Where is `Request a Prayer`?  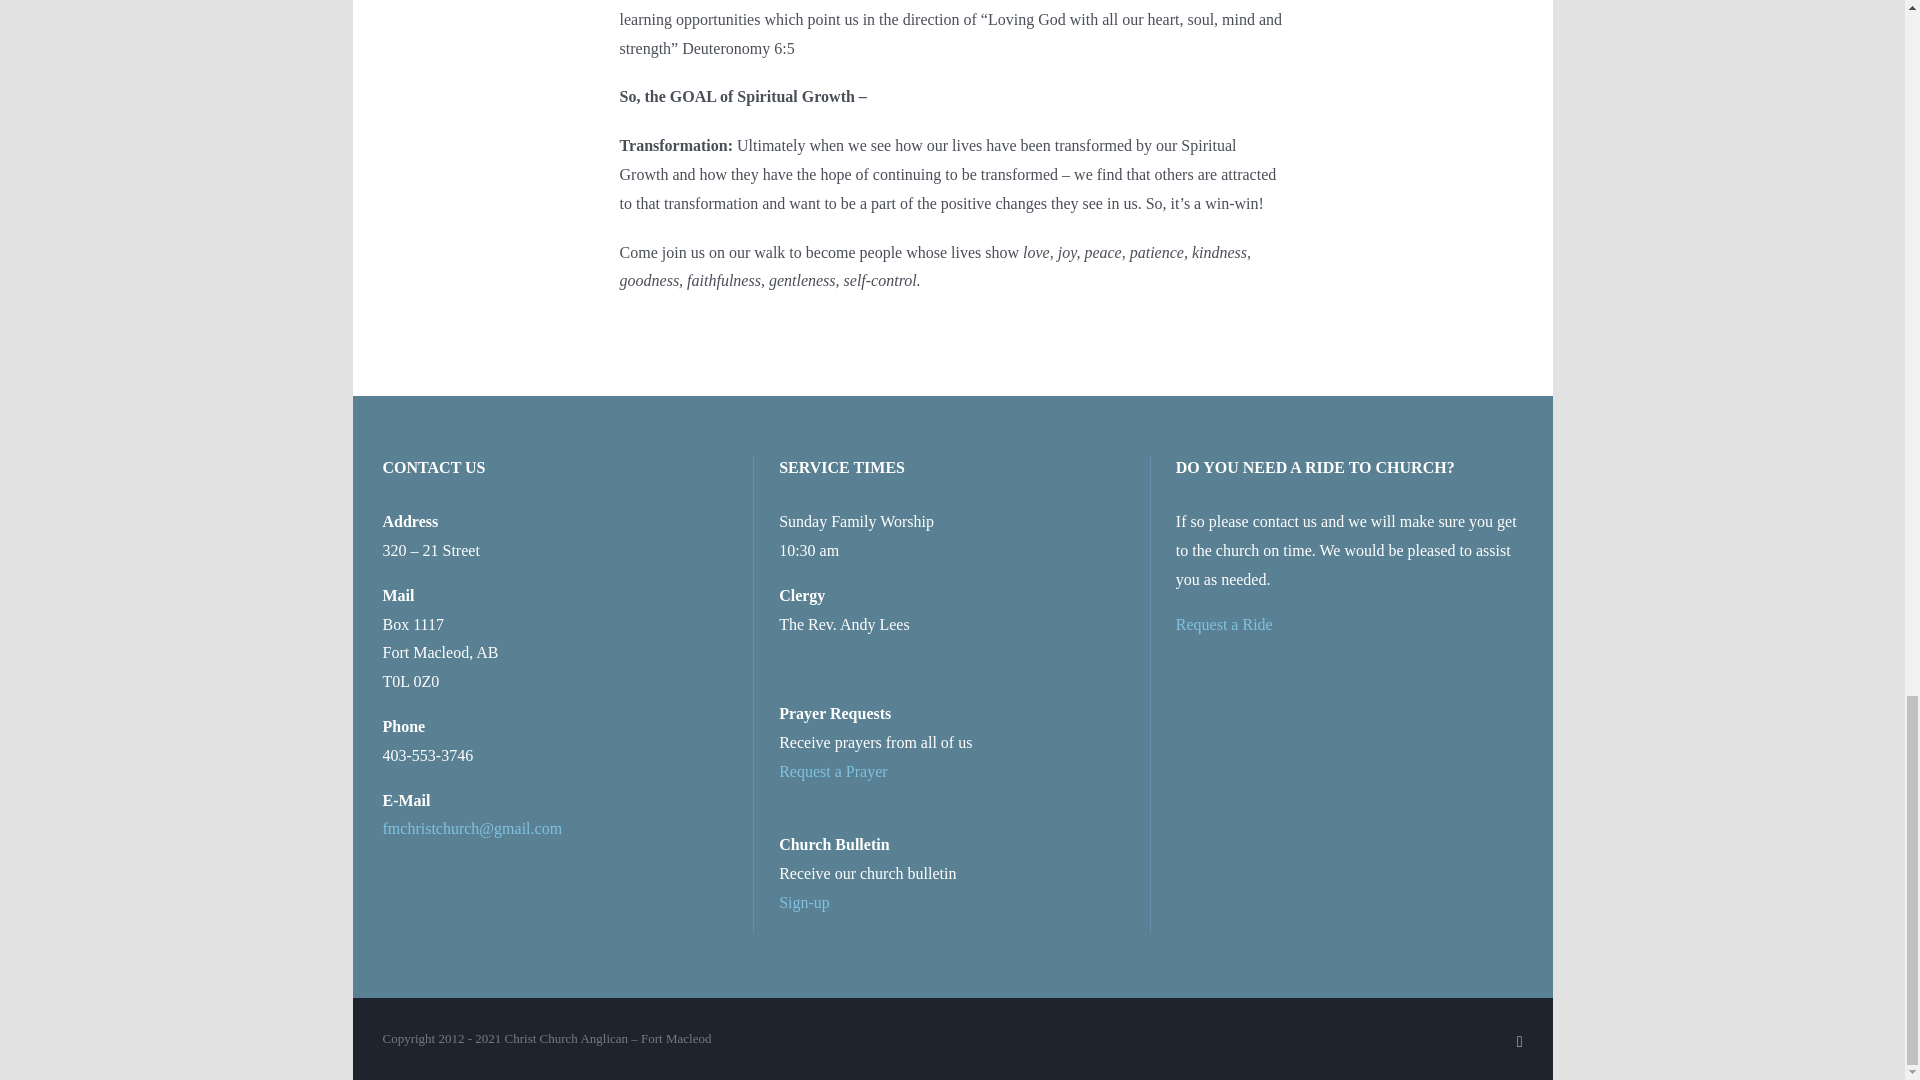 Request a Prayer is located at coordinates (833, 770).